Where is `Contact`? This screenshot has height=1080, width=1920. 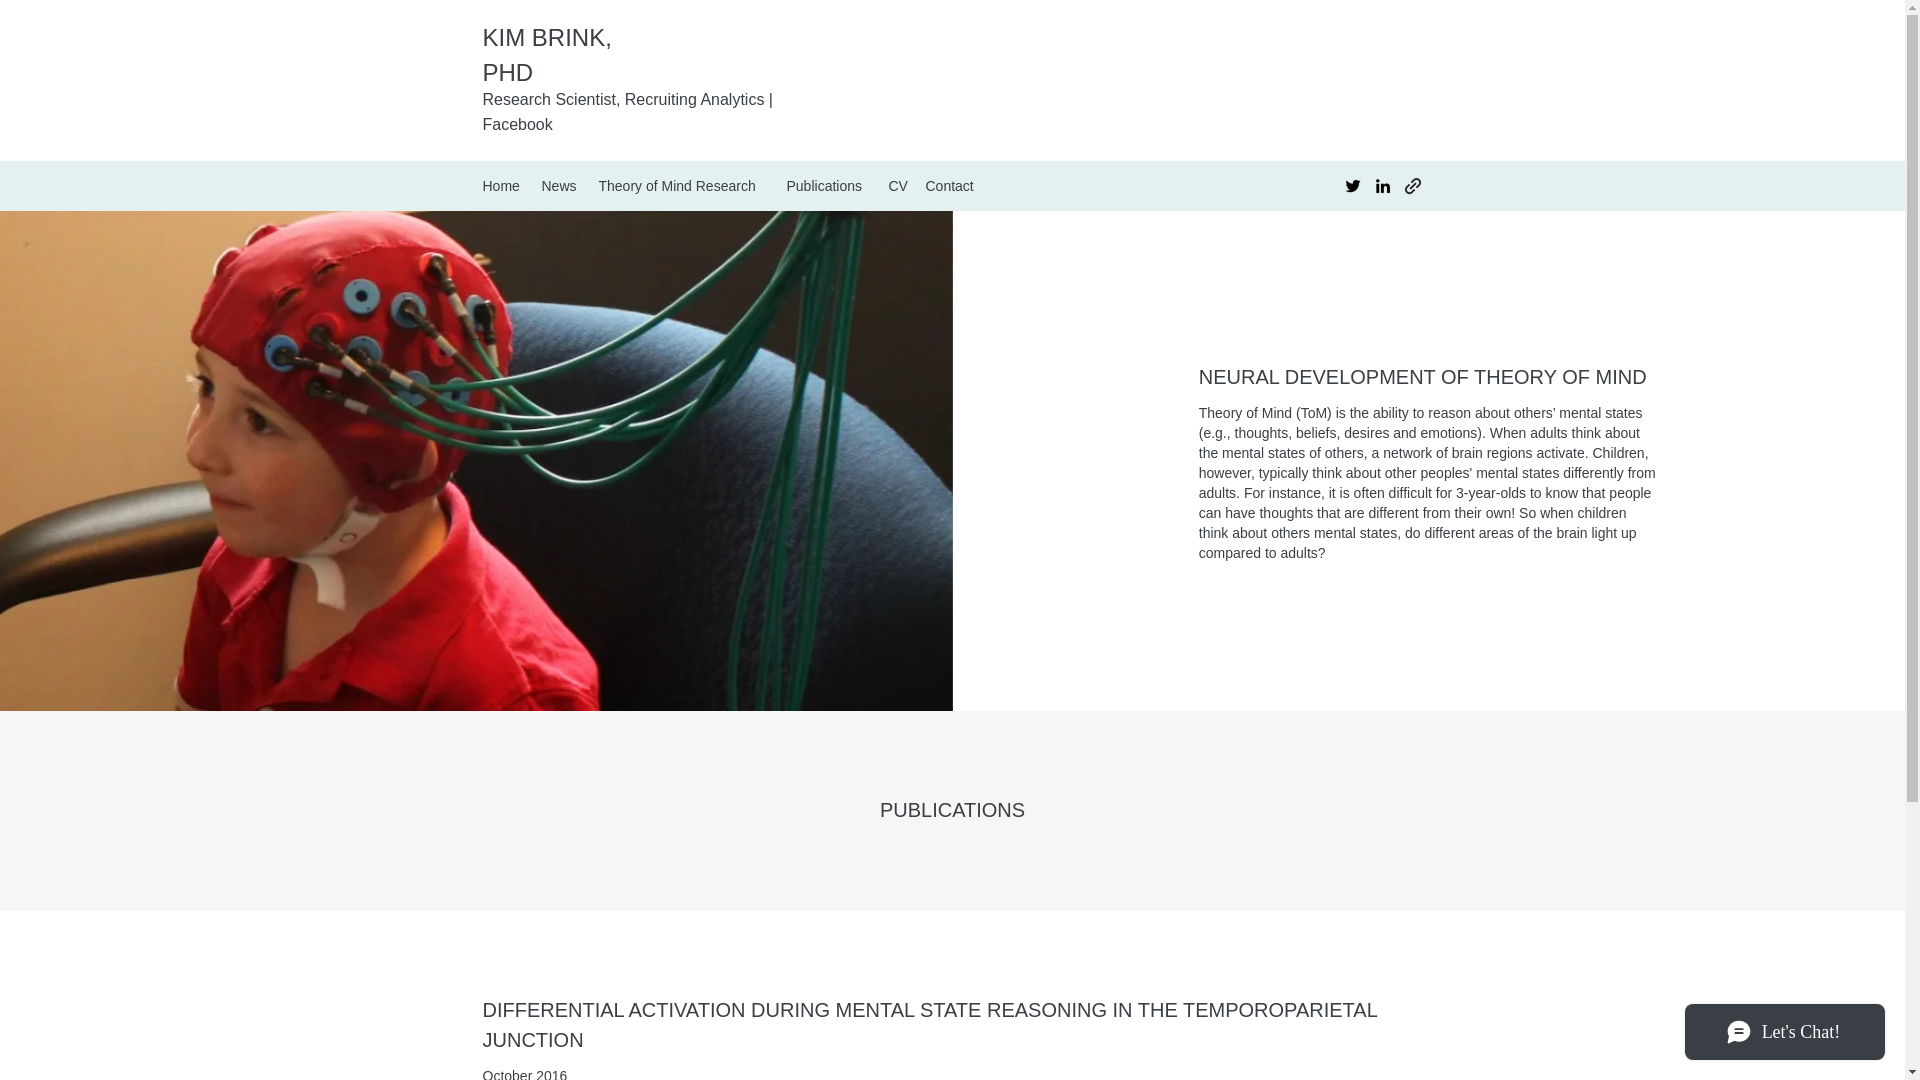 Contact is located at coordinates (950, 185).